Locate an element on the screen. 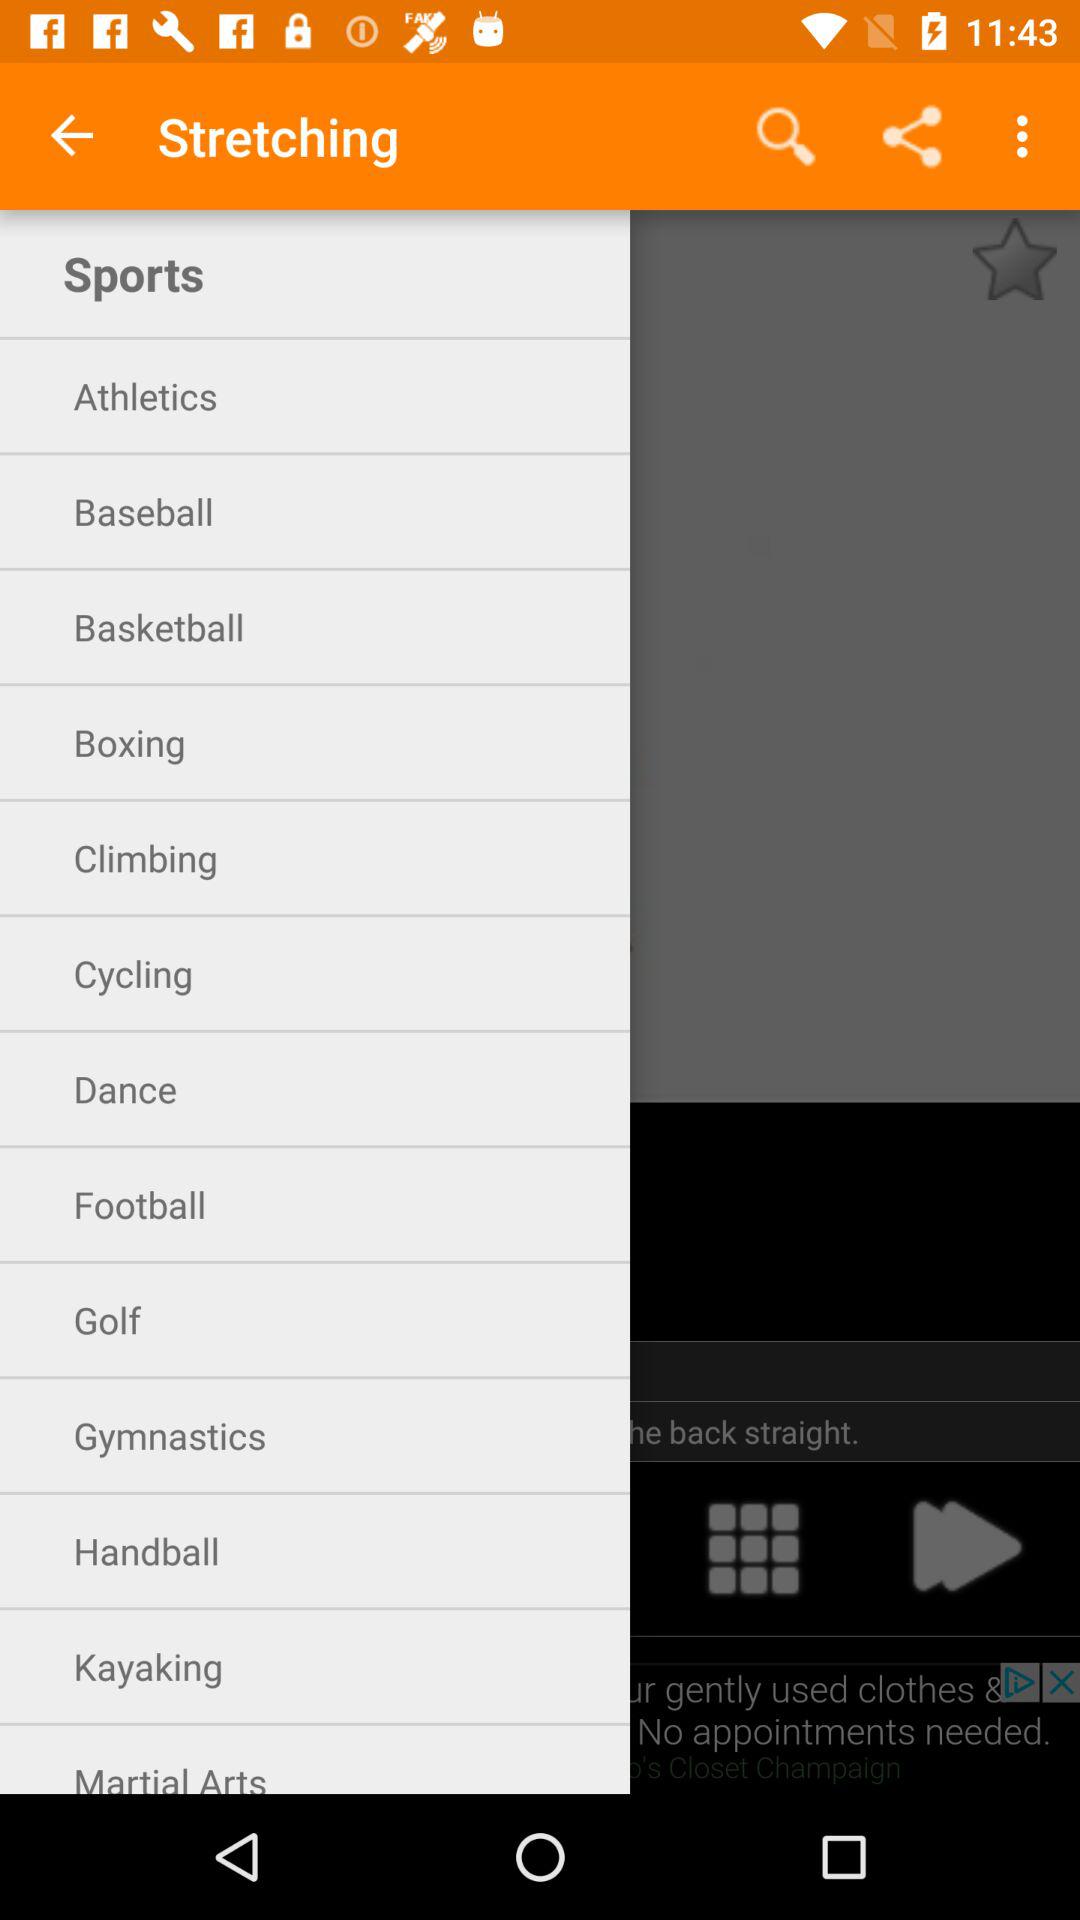  advance to the next screen is located at coordinates (965, 1548).